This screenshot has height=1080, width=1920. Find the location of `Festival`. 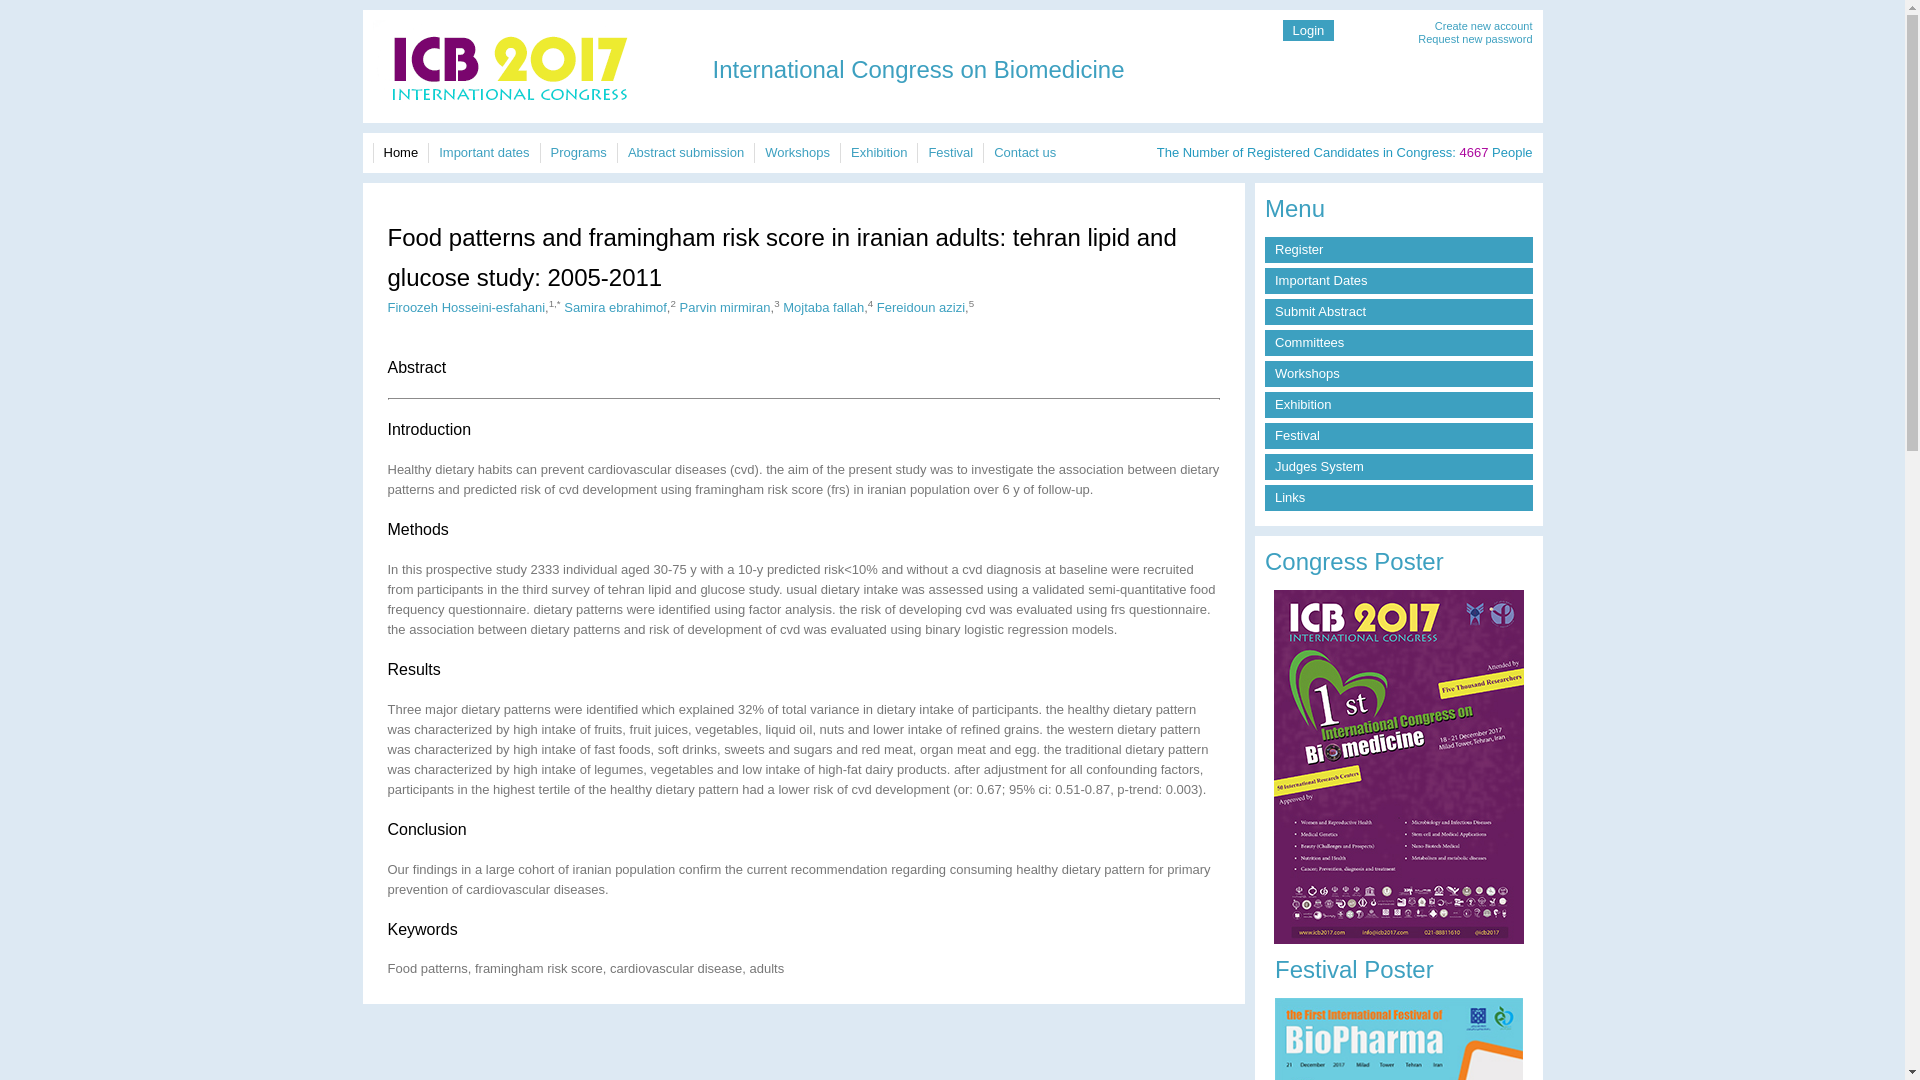

Festival is located at coordinates (950, 152).